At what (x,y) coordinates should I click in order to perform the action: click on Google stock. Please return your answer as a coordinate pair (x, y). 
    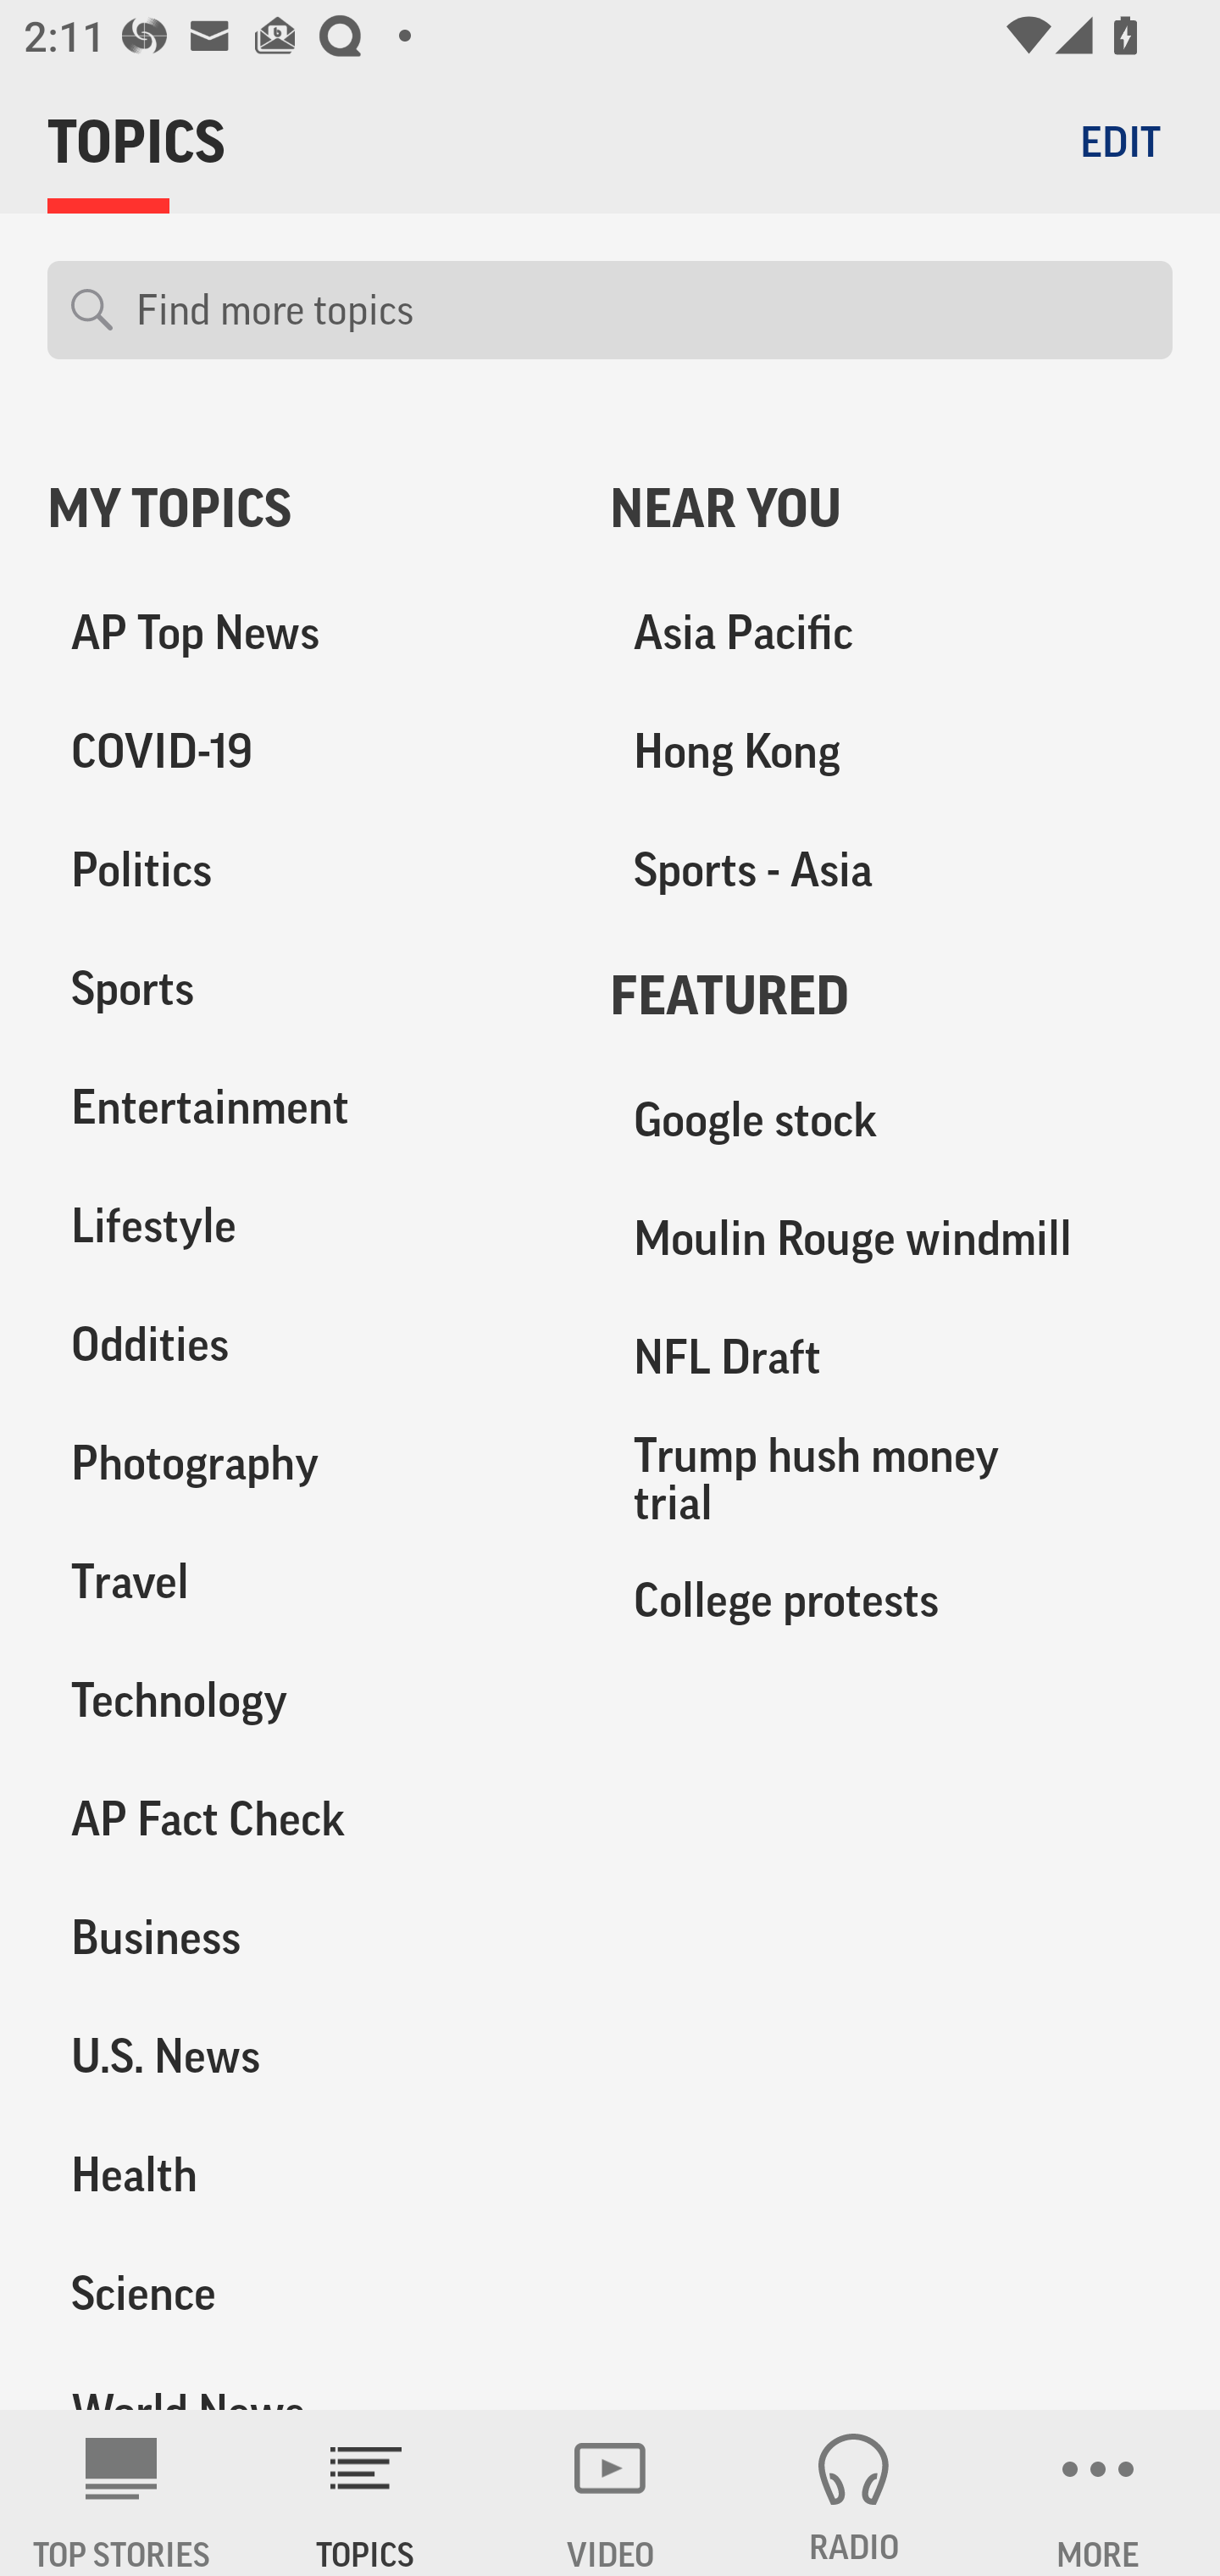
    Looking at the image, I should click on (891, 1120).